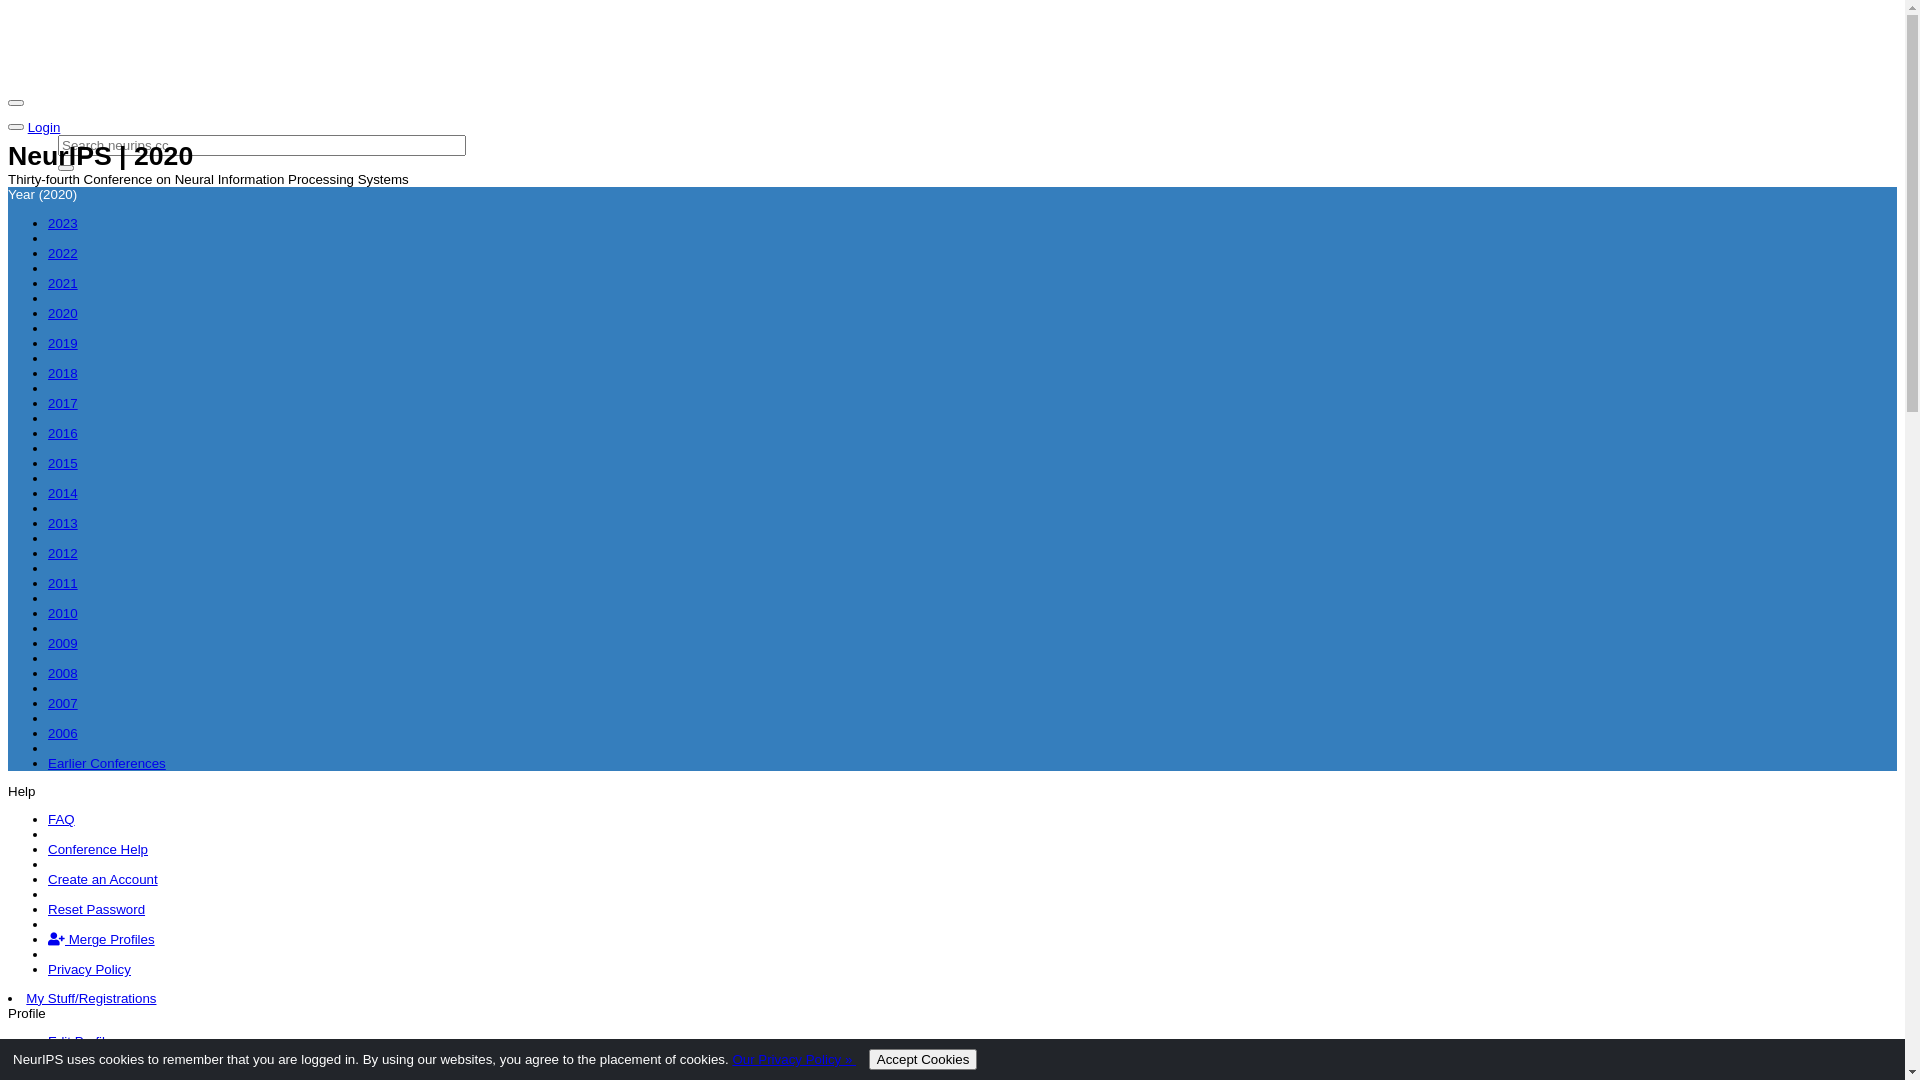  Describe the element at coordinates (107, 764) in the screenshot. I see `Earlier Conferences` at that location.